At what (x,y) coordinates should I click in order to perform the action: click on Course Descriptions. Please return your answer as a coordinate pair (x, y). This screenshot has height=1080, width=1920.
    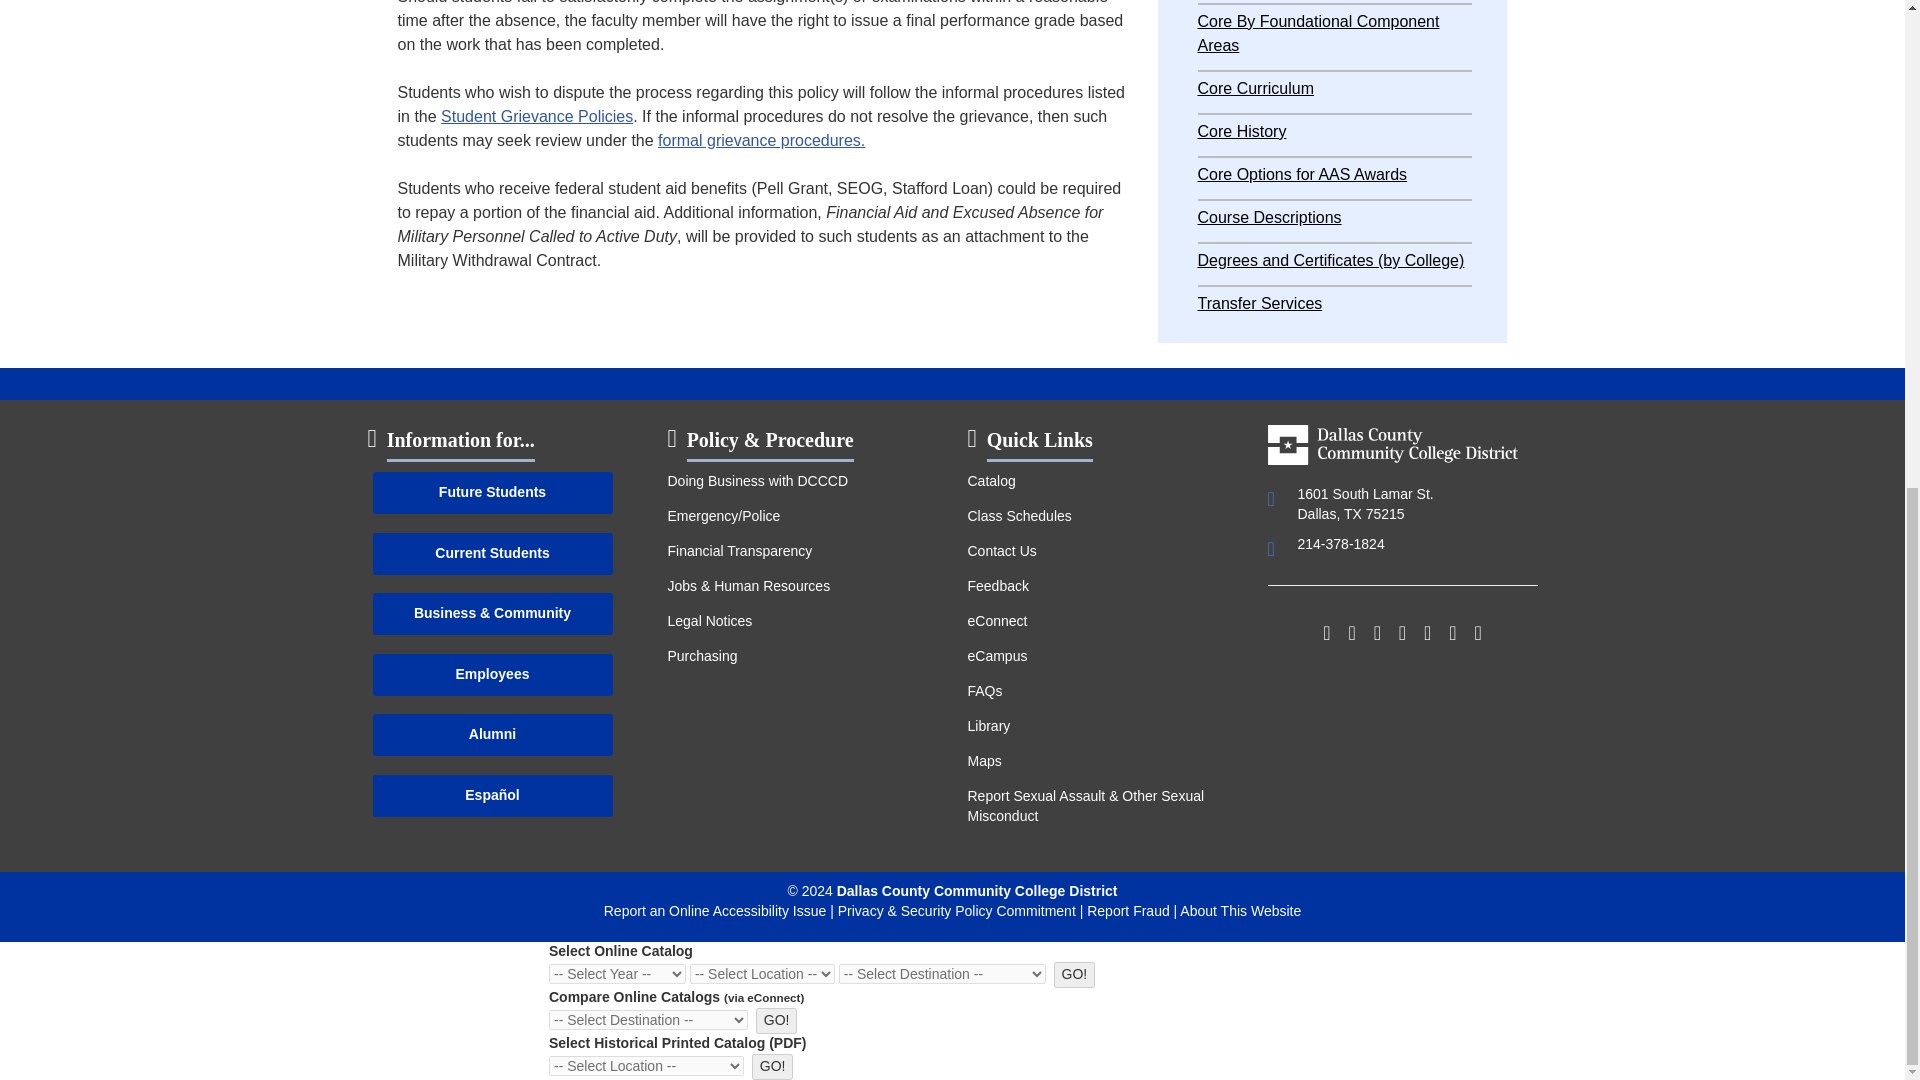
    Looking at the image, I should click on (1270, 217).